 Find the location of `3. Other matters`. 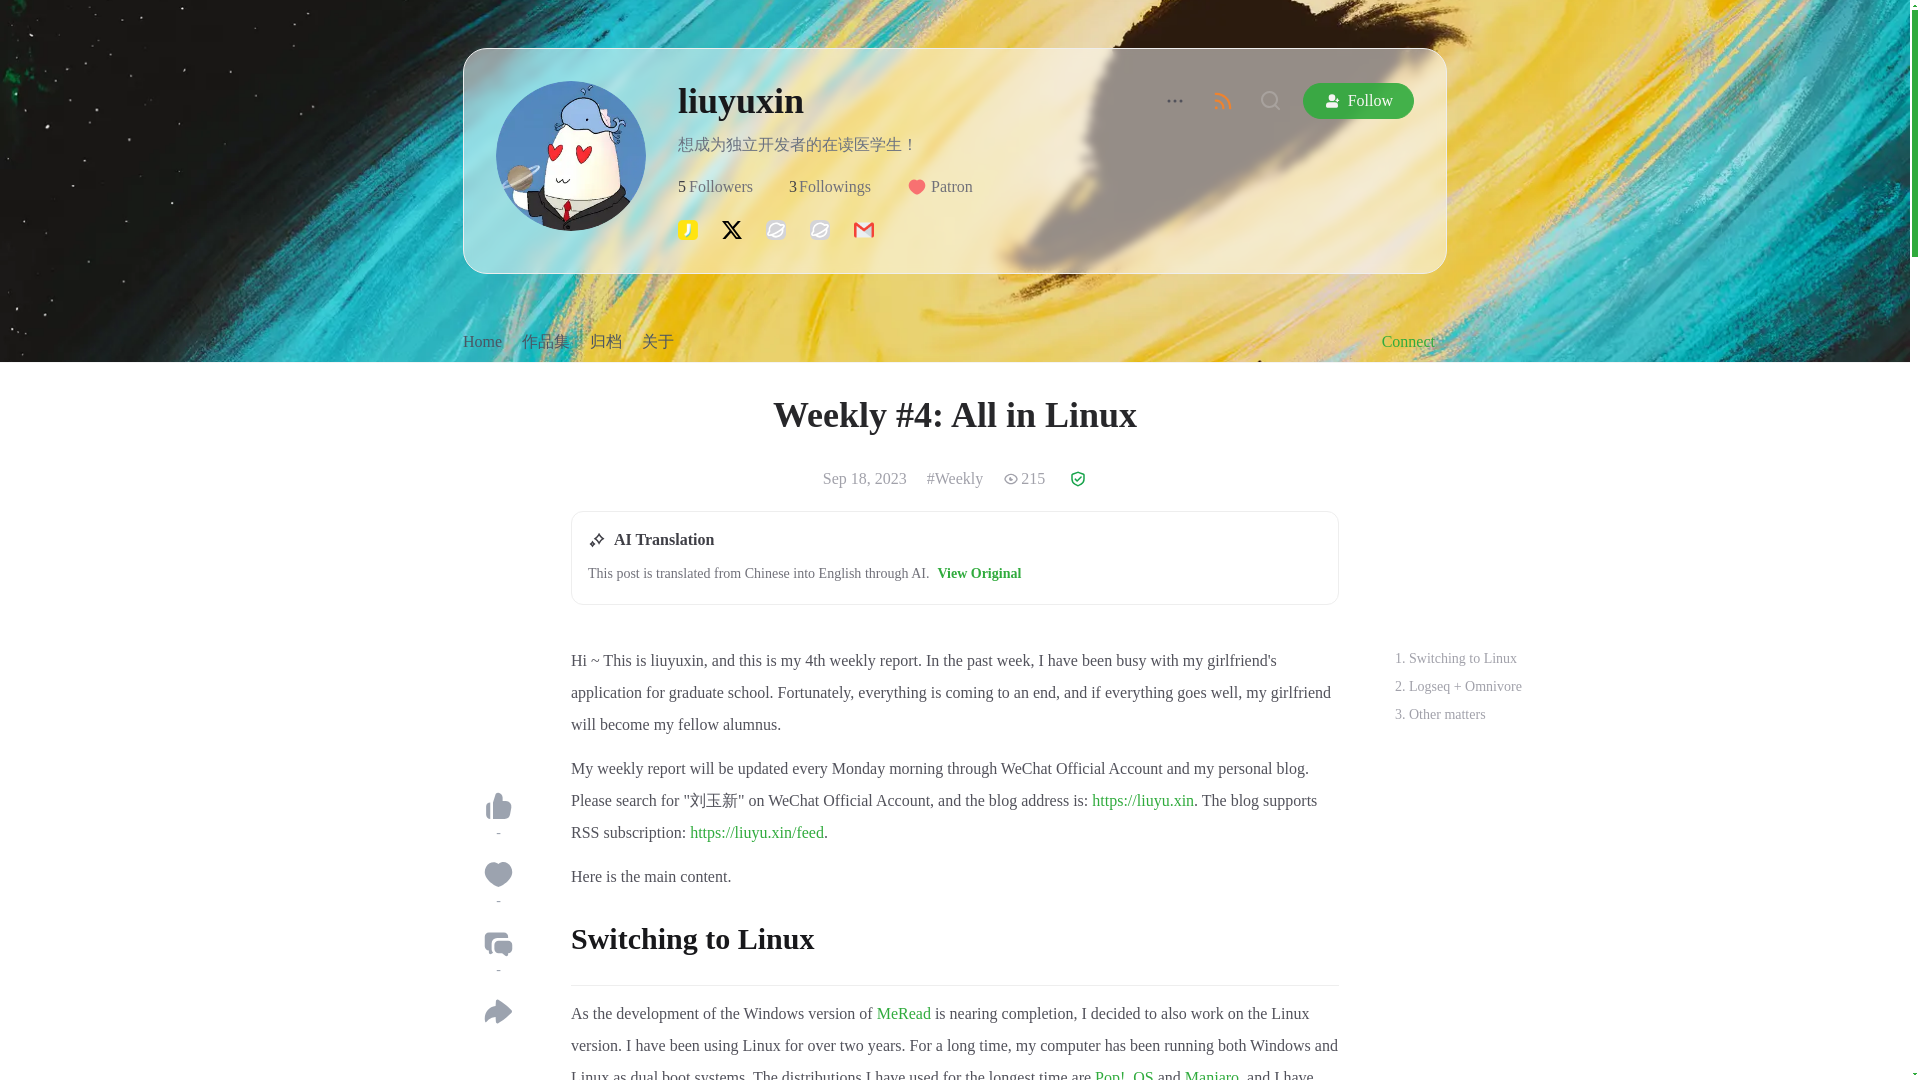

3. Other matters is located at coordinates (482, 341).